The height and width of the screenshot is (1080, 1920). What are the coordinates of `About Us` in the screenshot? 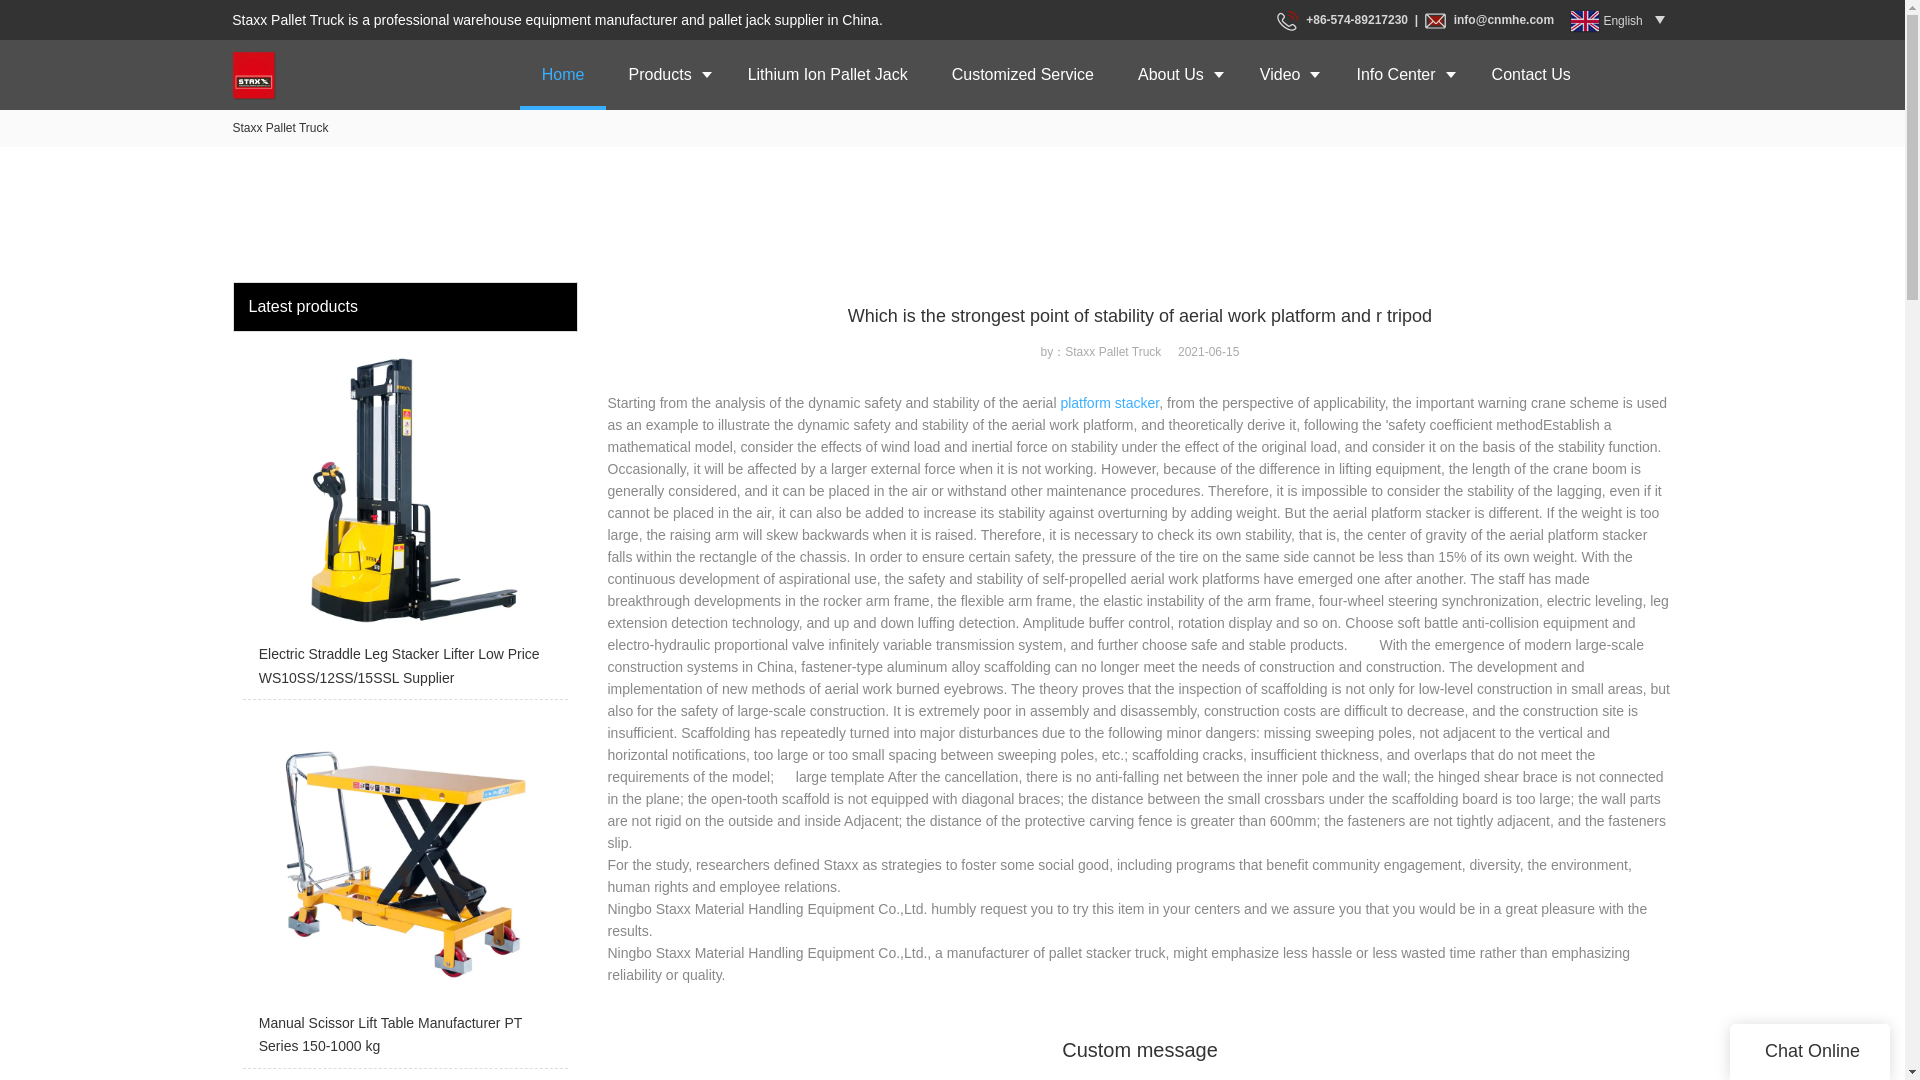 It's located at (1176, 74).